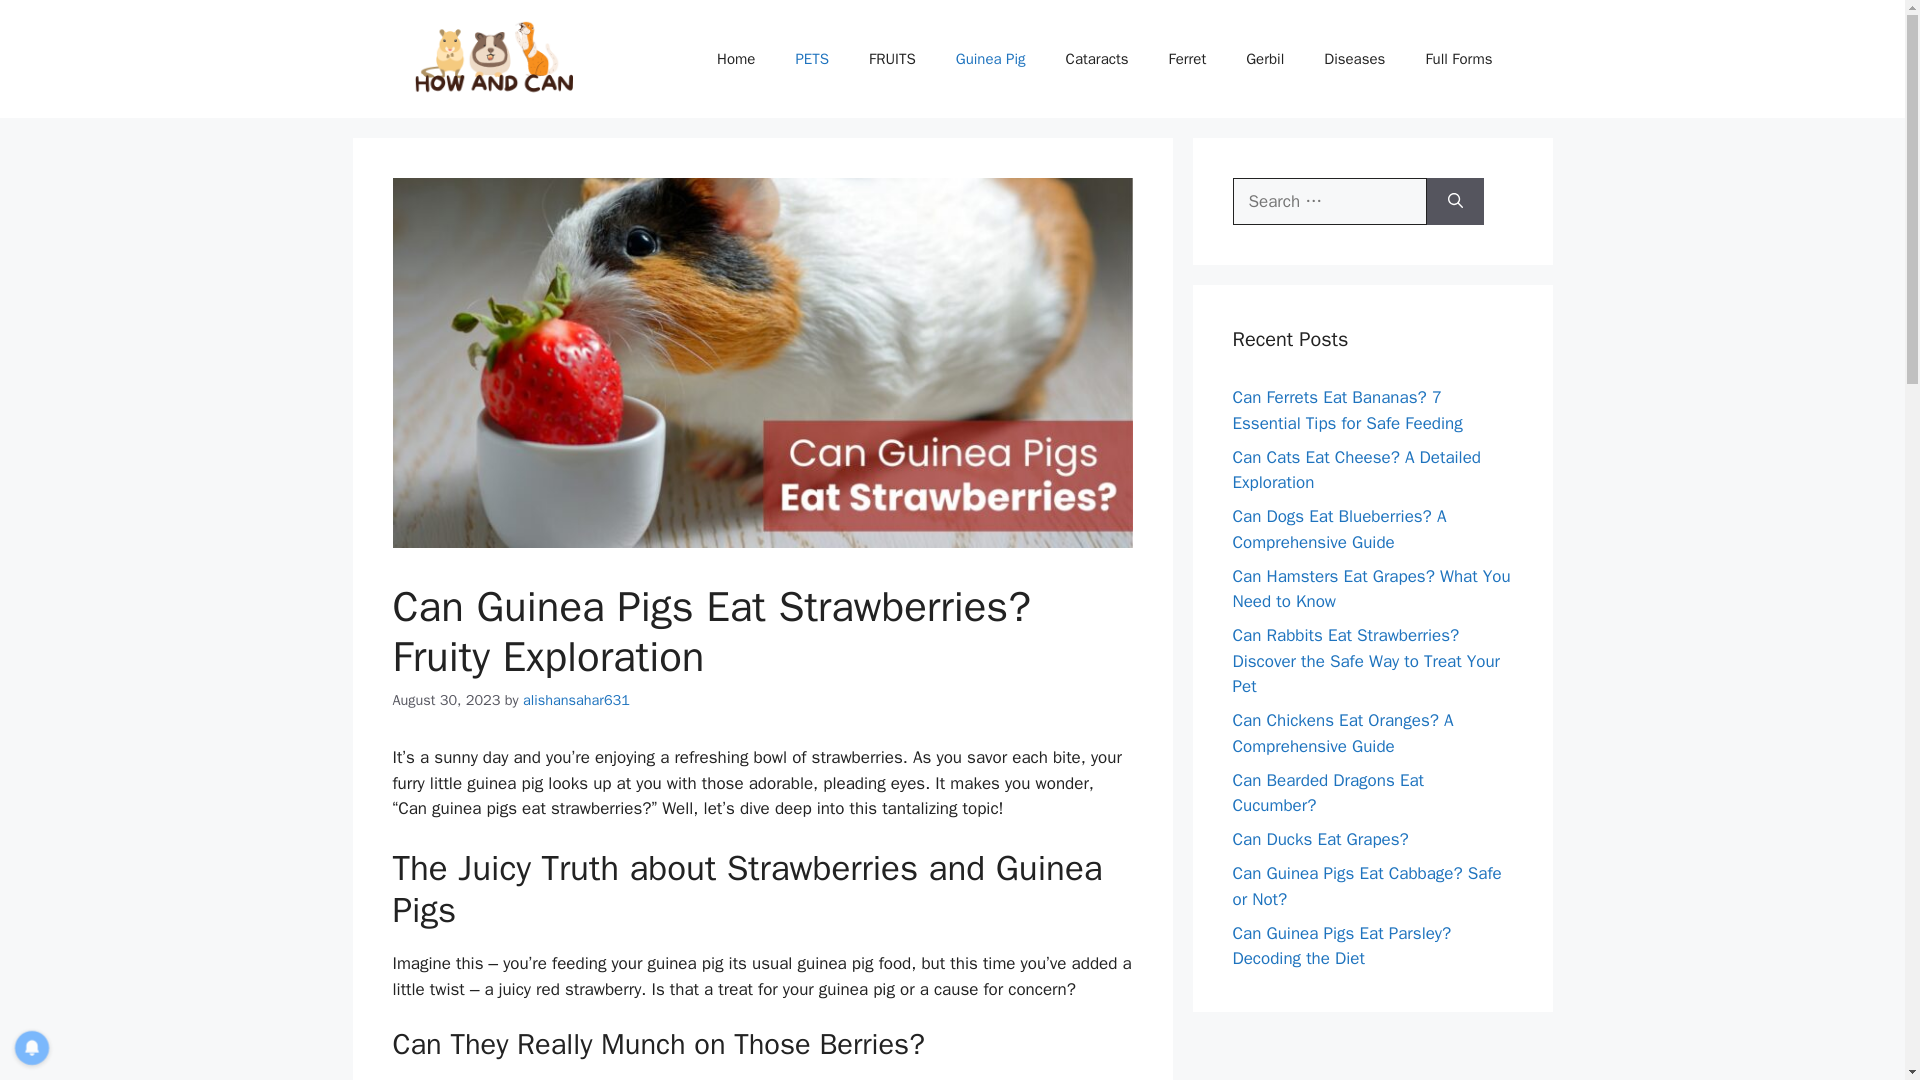 This screenshot has height=1080, width=1920. Describe the element at coordinates (1342, 946) in the screenshot. I see `Can Guinea Pigs Eat Parsley? Decoding the Diet` at that location.